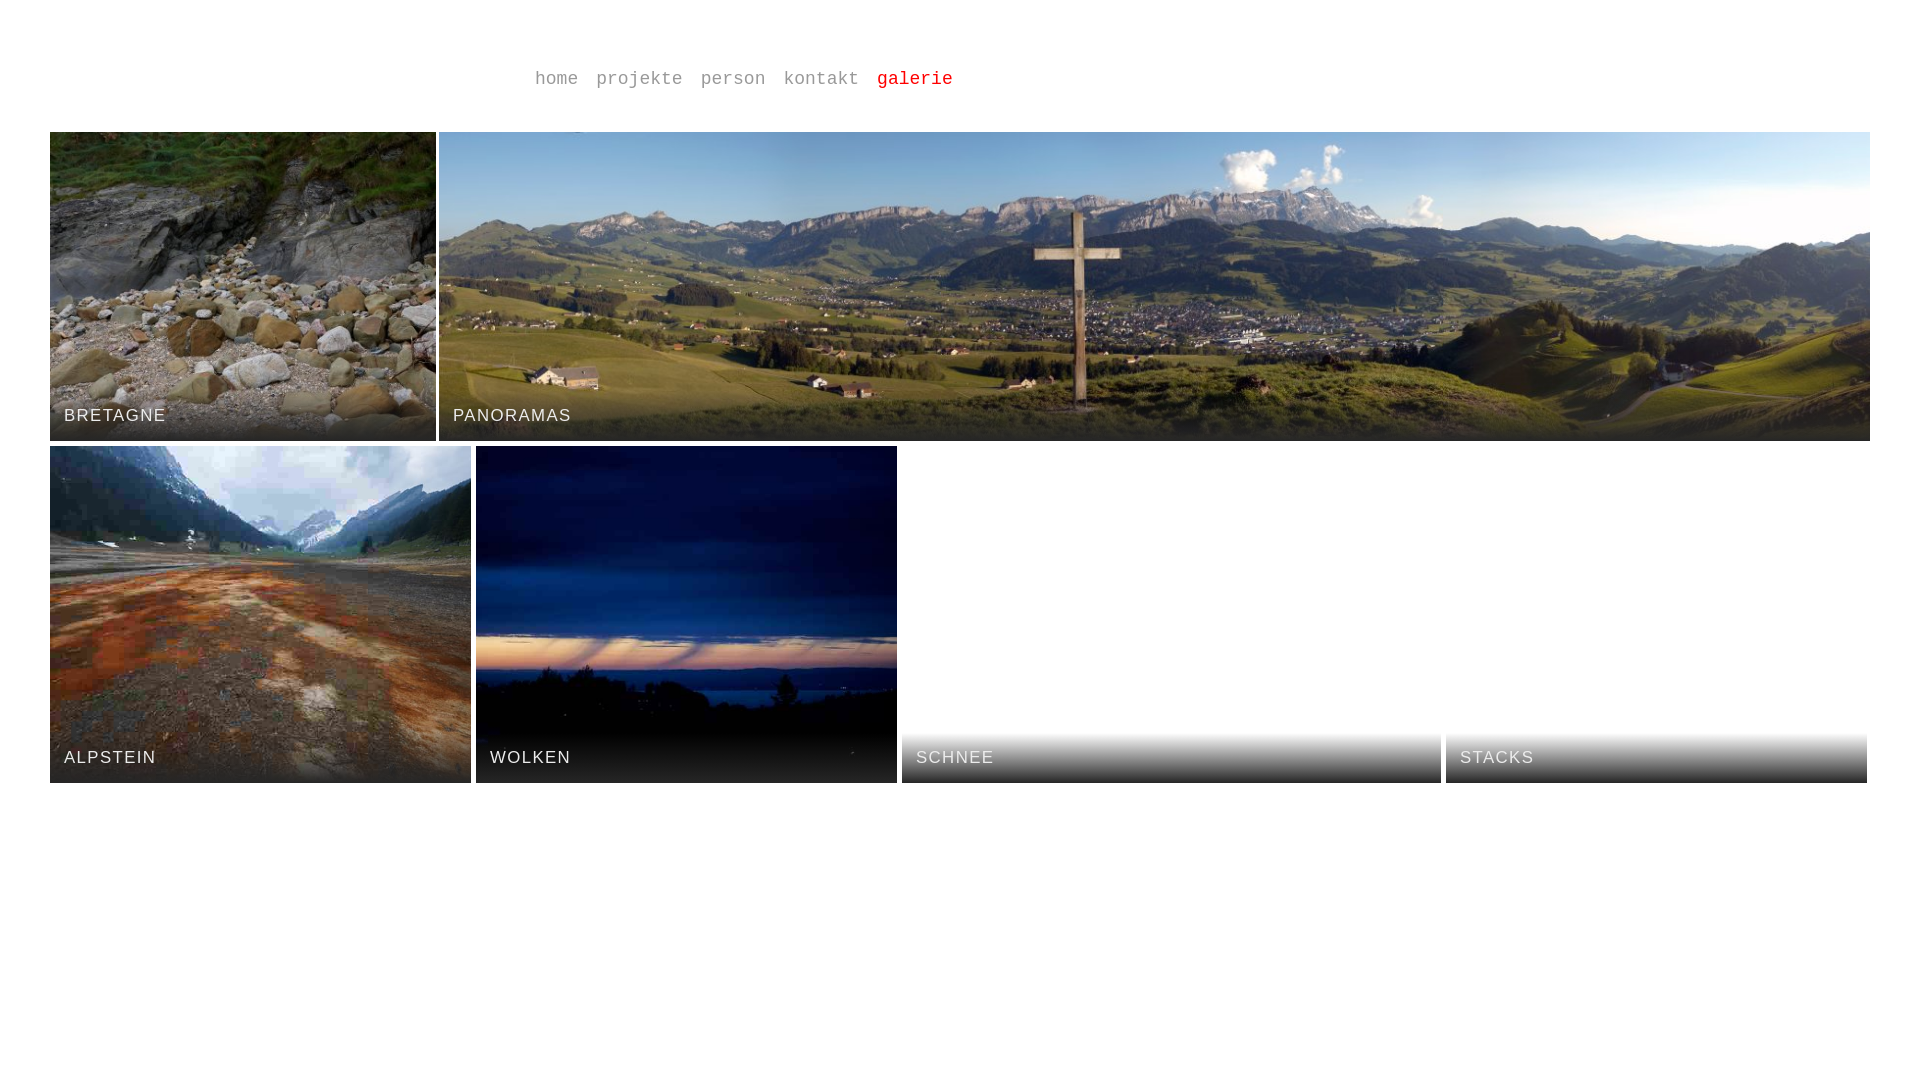 Image resolution: width=1920 pixels, height=1080 pixels. I want to click on person, so click(742, 79).